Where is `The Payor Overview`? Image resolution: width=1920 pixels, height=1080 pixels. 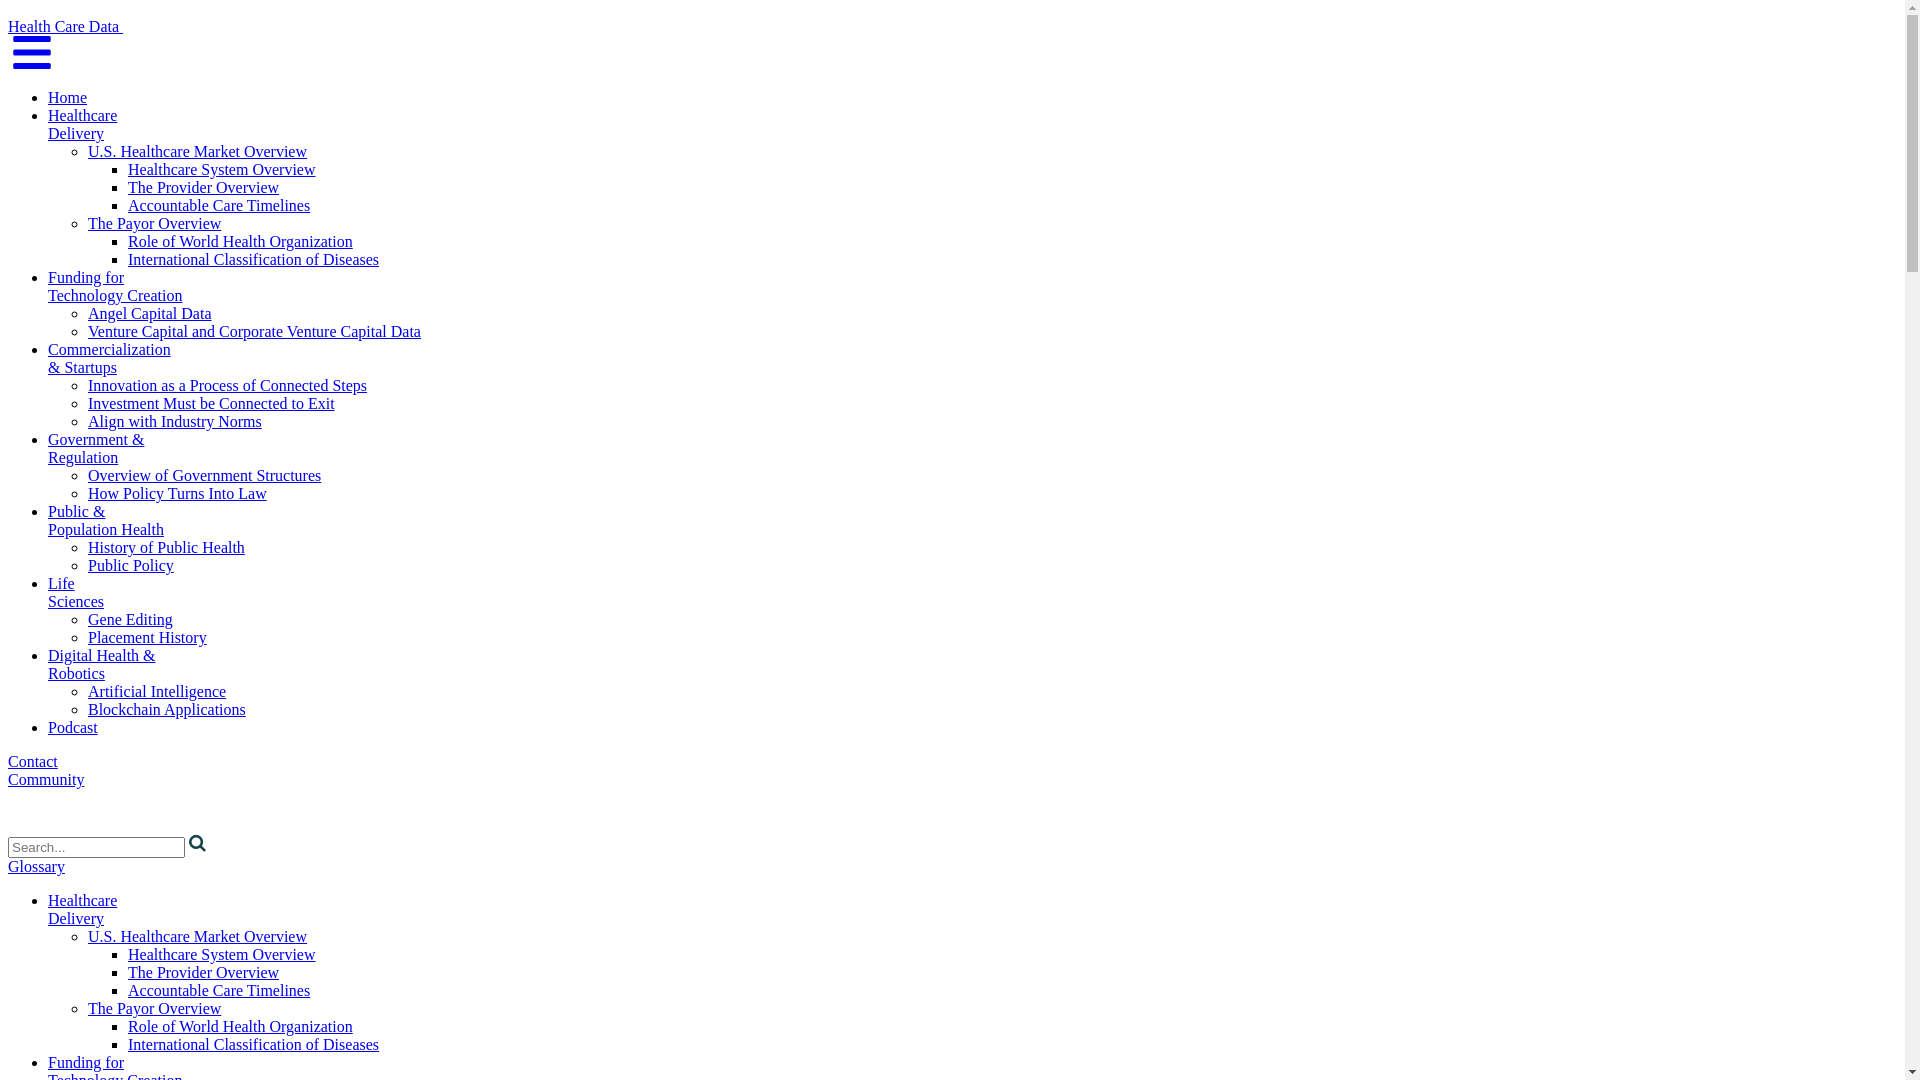 The Payor Overview is located at coordinates (154, 224).